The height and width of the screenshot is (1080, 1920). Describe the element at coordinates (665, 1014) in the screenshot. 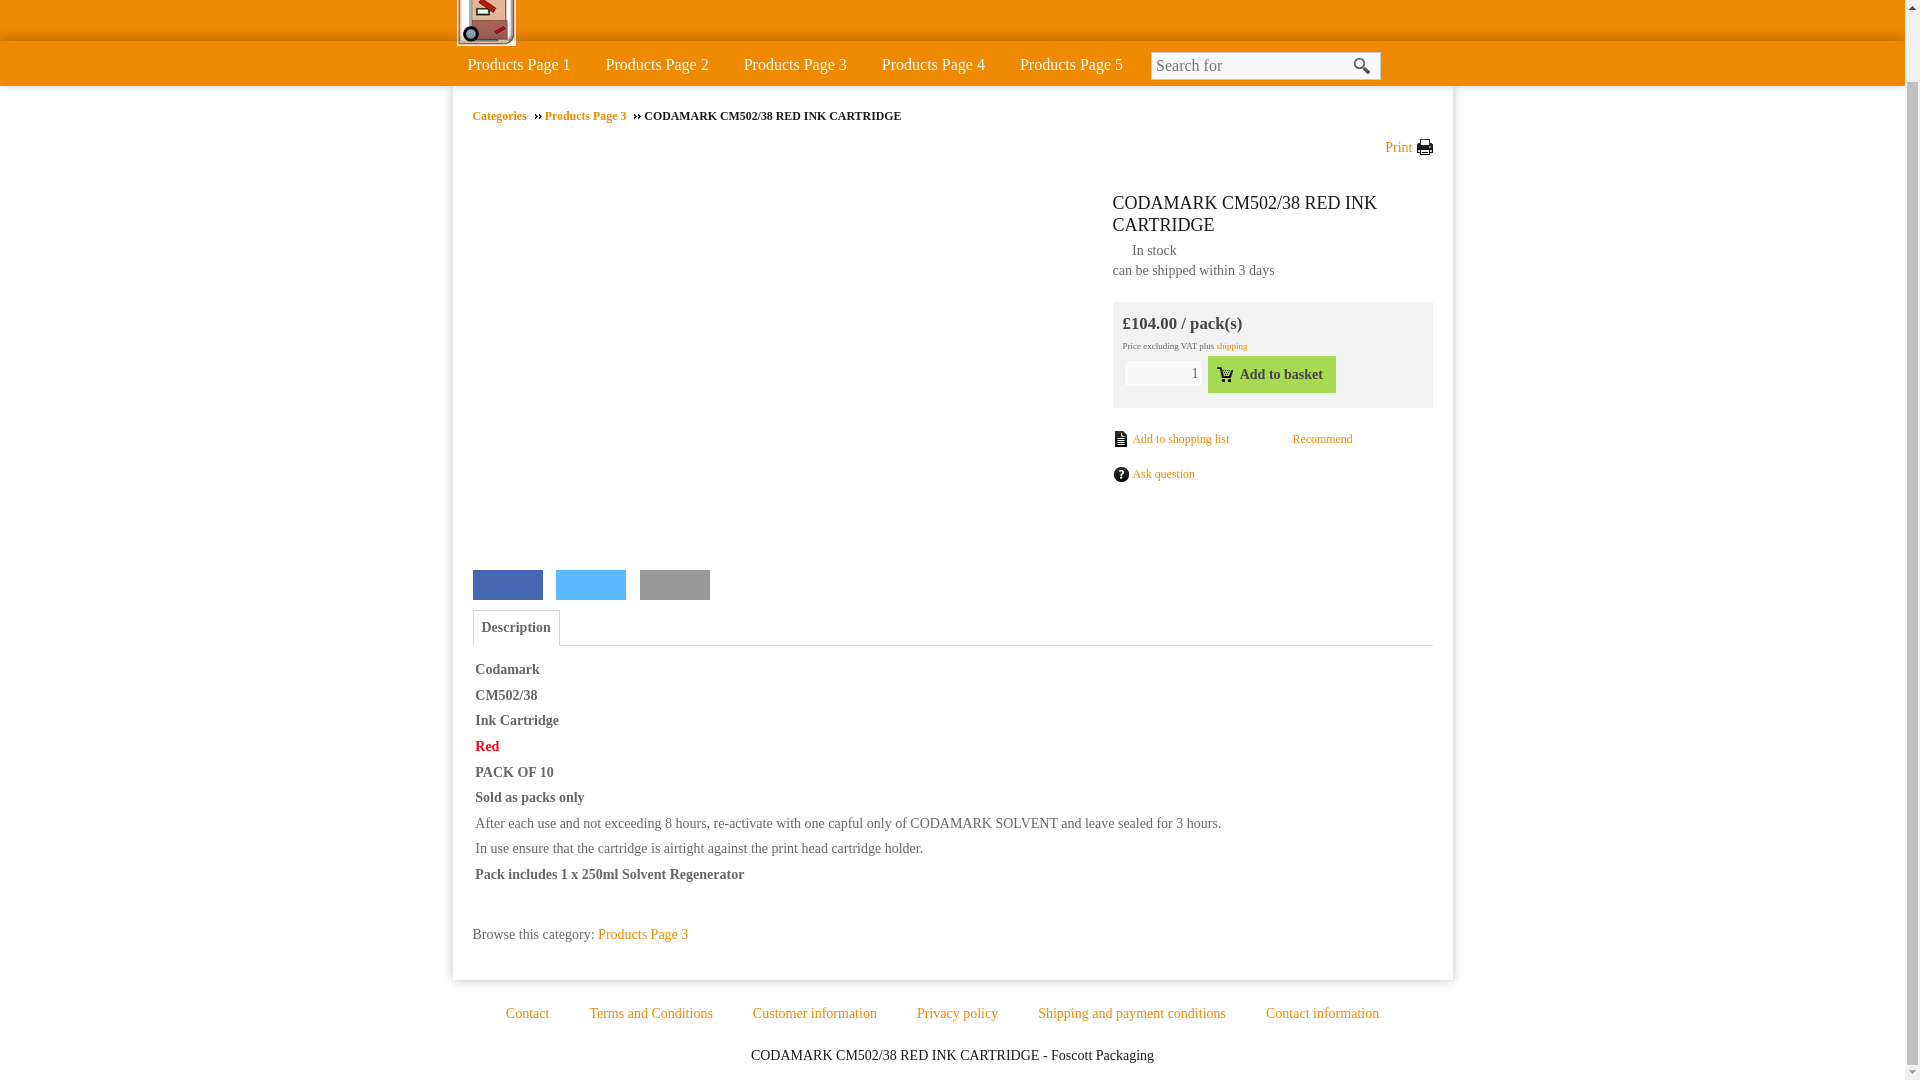

I see `Terms and Conditions` at that location.